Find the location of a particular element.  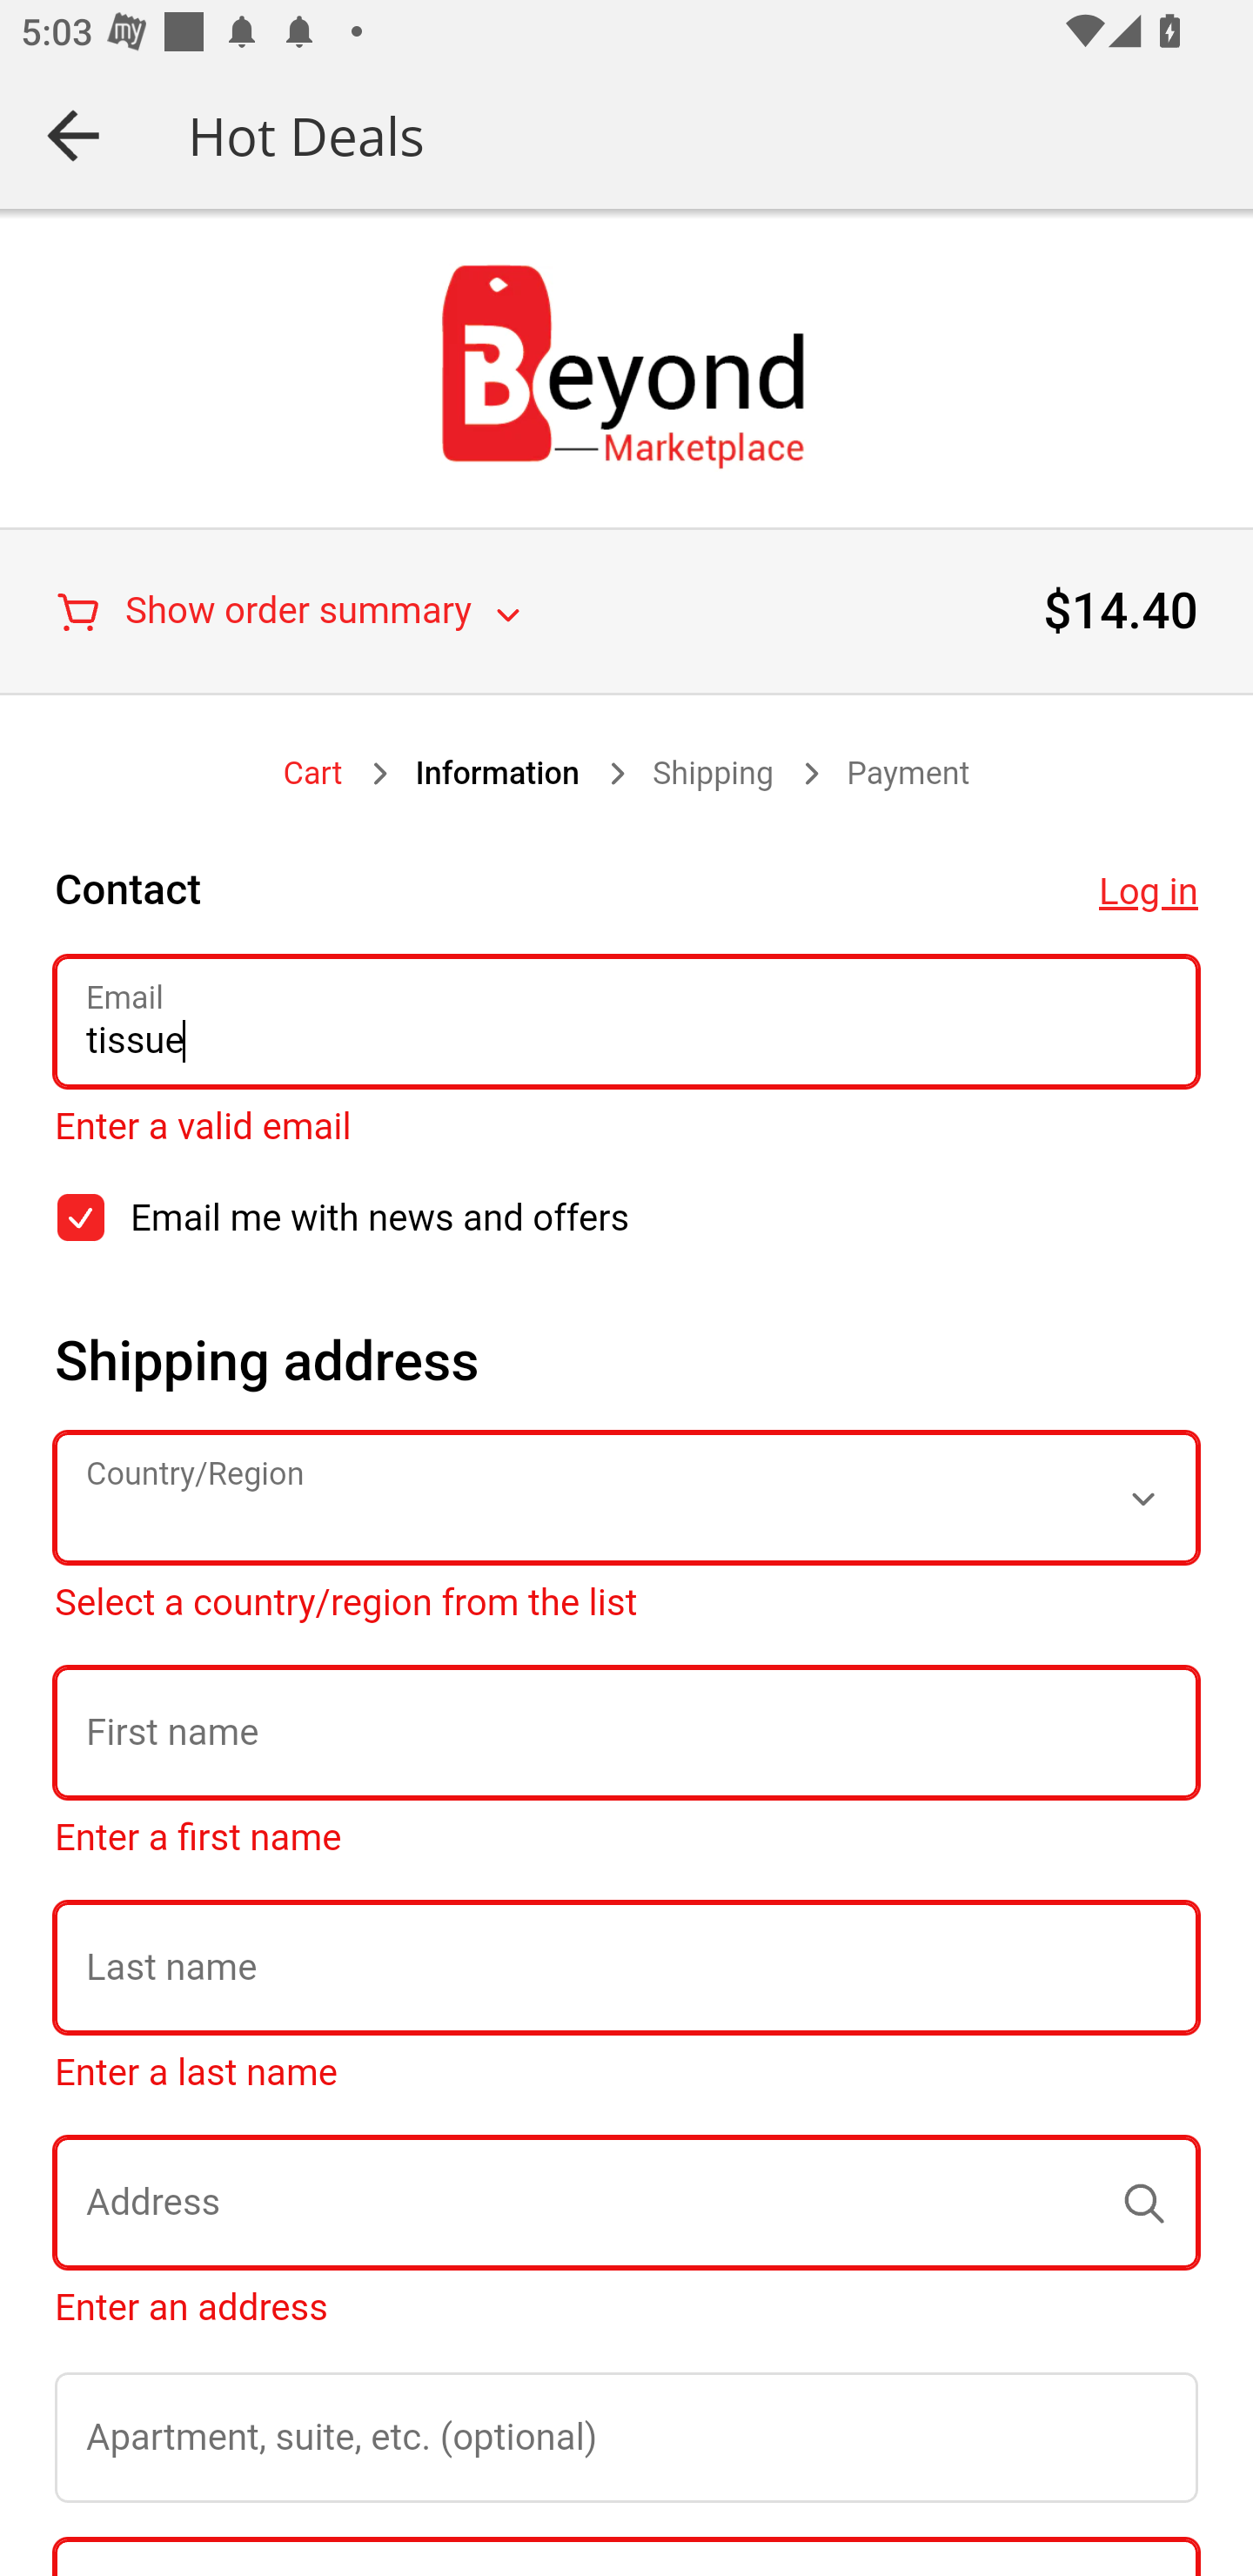

Country/Region is located at coordinates (626, 1496).